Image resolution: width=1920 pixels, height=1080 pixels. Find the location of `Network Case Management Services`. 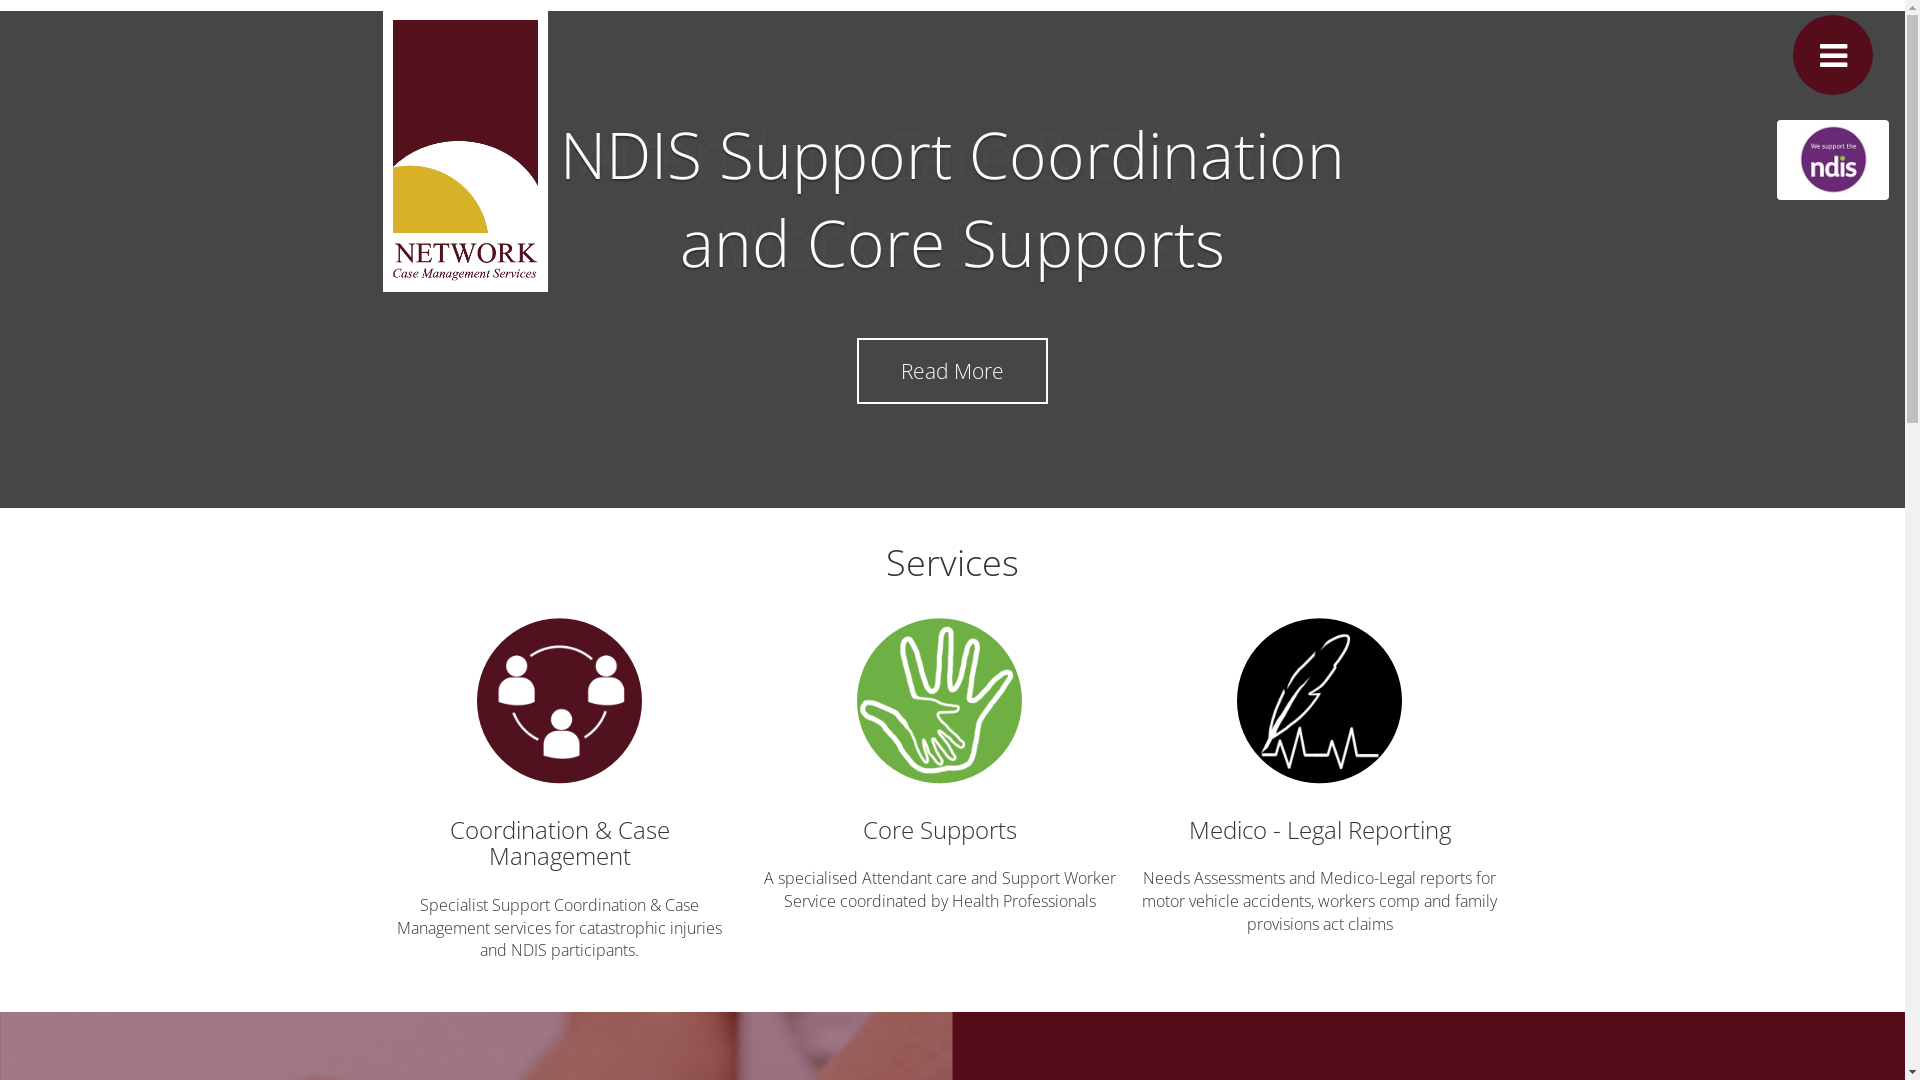

Network Case Management Services is located at coordinates (464, 154).